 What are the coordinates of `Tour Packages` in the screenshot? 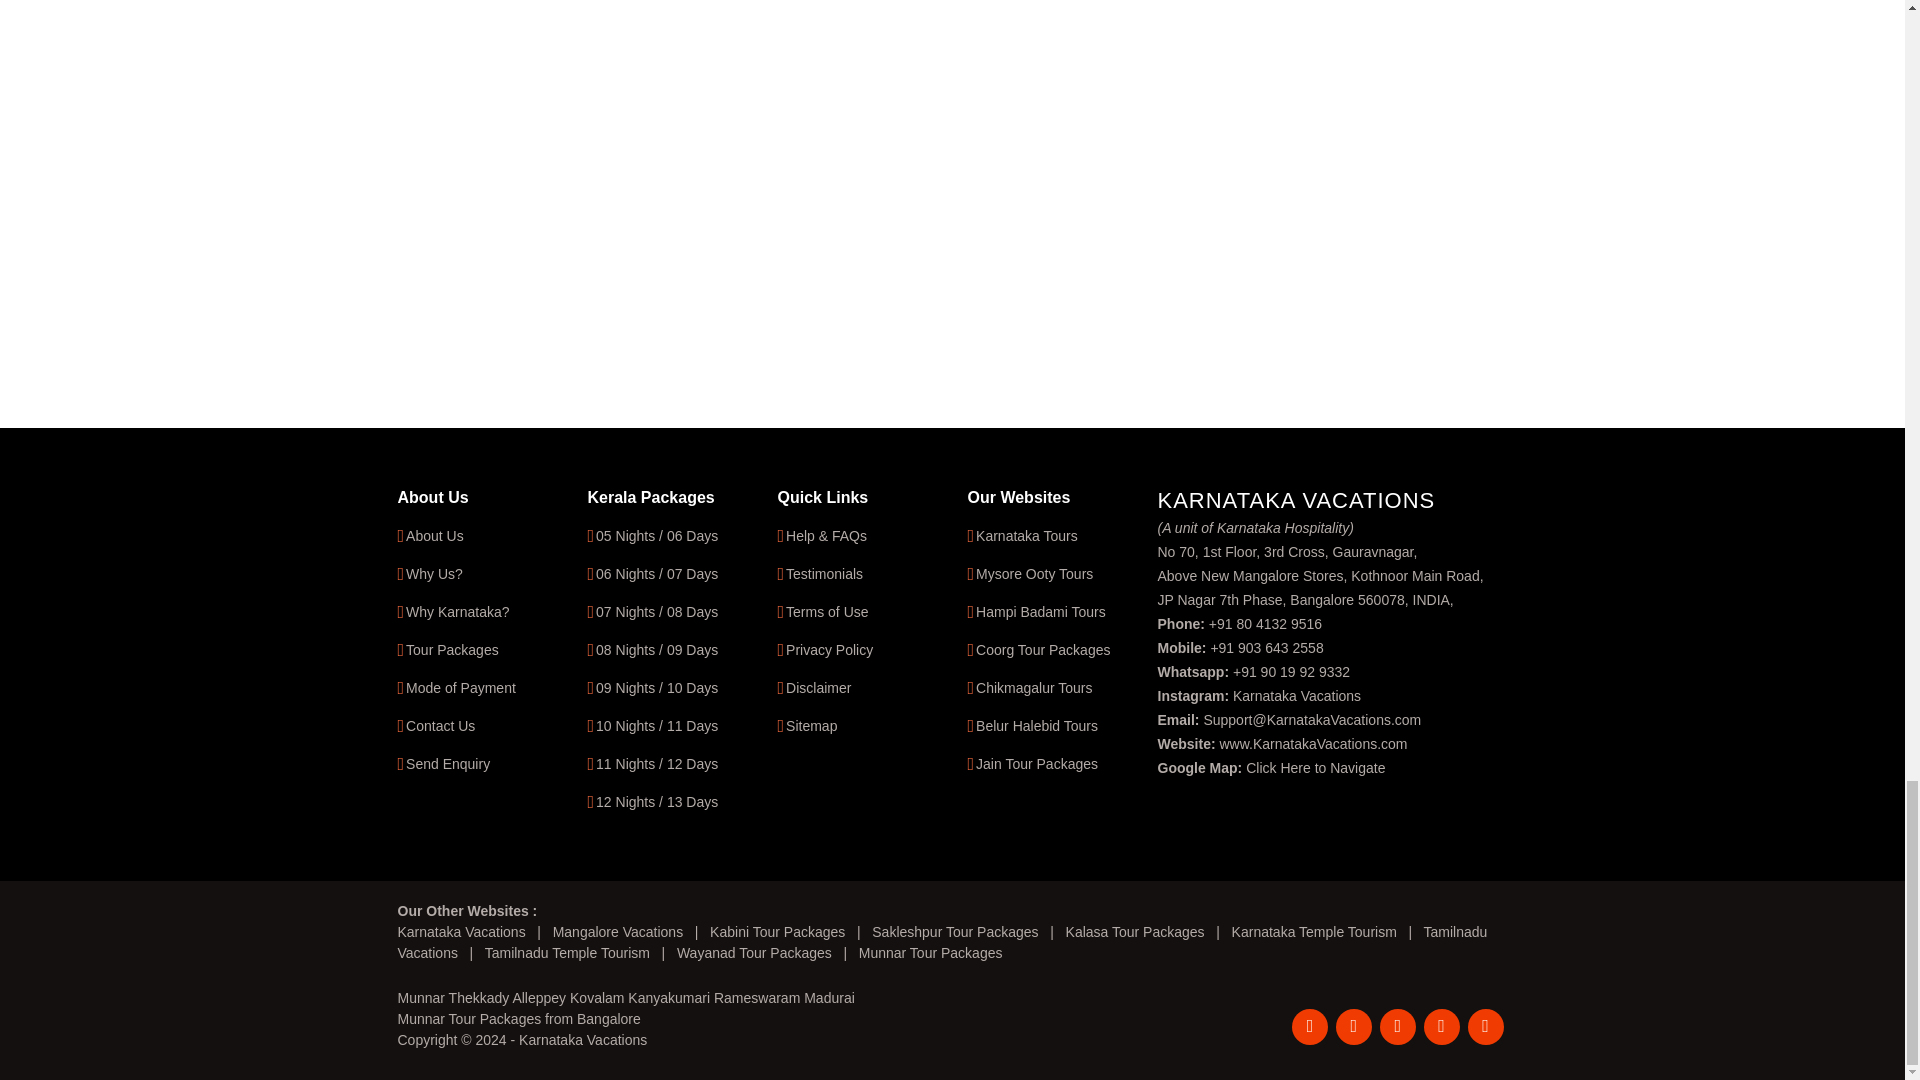 It's located at (452, 649).